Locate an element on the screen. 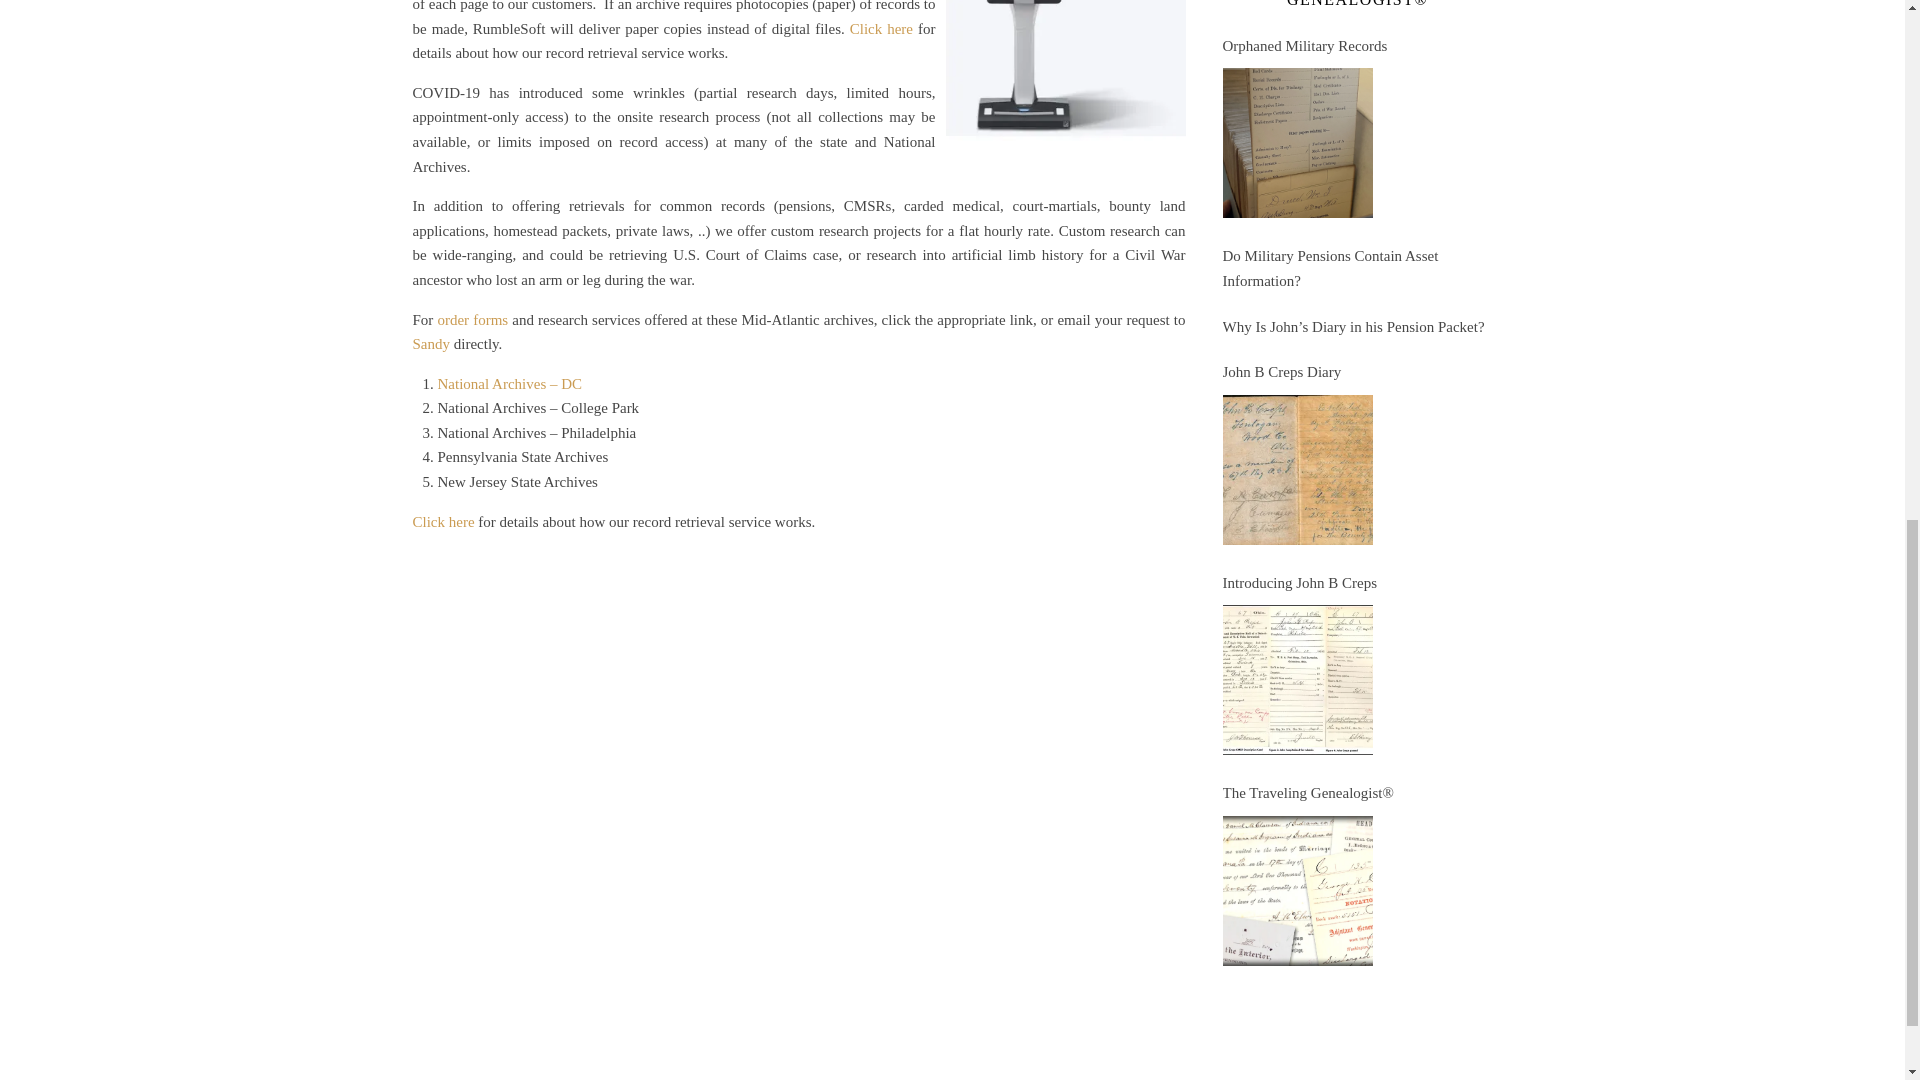 This screenshot has width=1920, height=1080. Introducing John B Creps is located at coordinates (1296, 679).